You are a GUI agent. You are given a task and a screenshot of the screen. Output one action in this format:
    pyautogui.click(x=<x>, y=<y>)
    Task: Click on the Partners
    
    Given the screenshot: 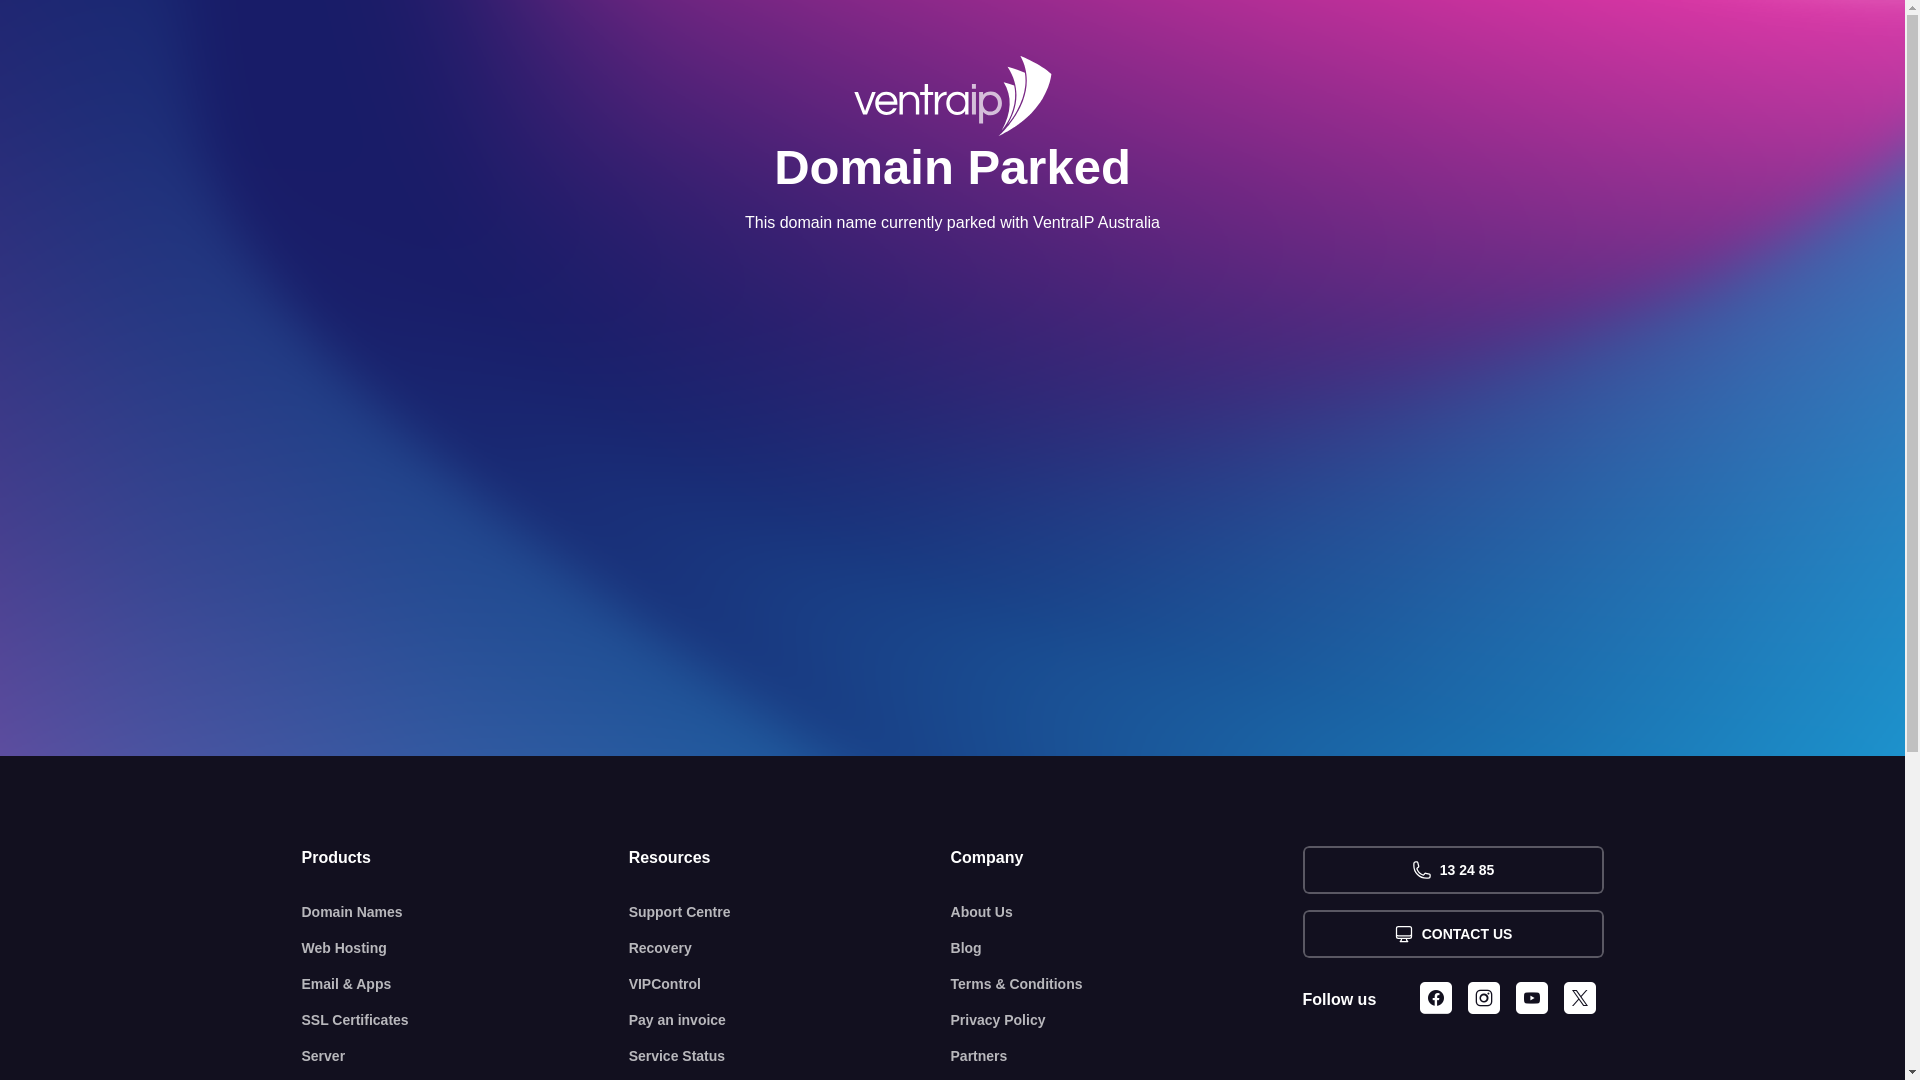 What is the action you would take?
    pyautogui.click(x=1127, y=1056)
    